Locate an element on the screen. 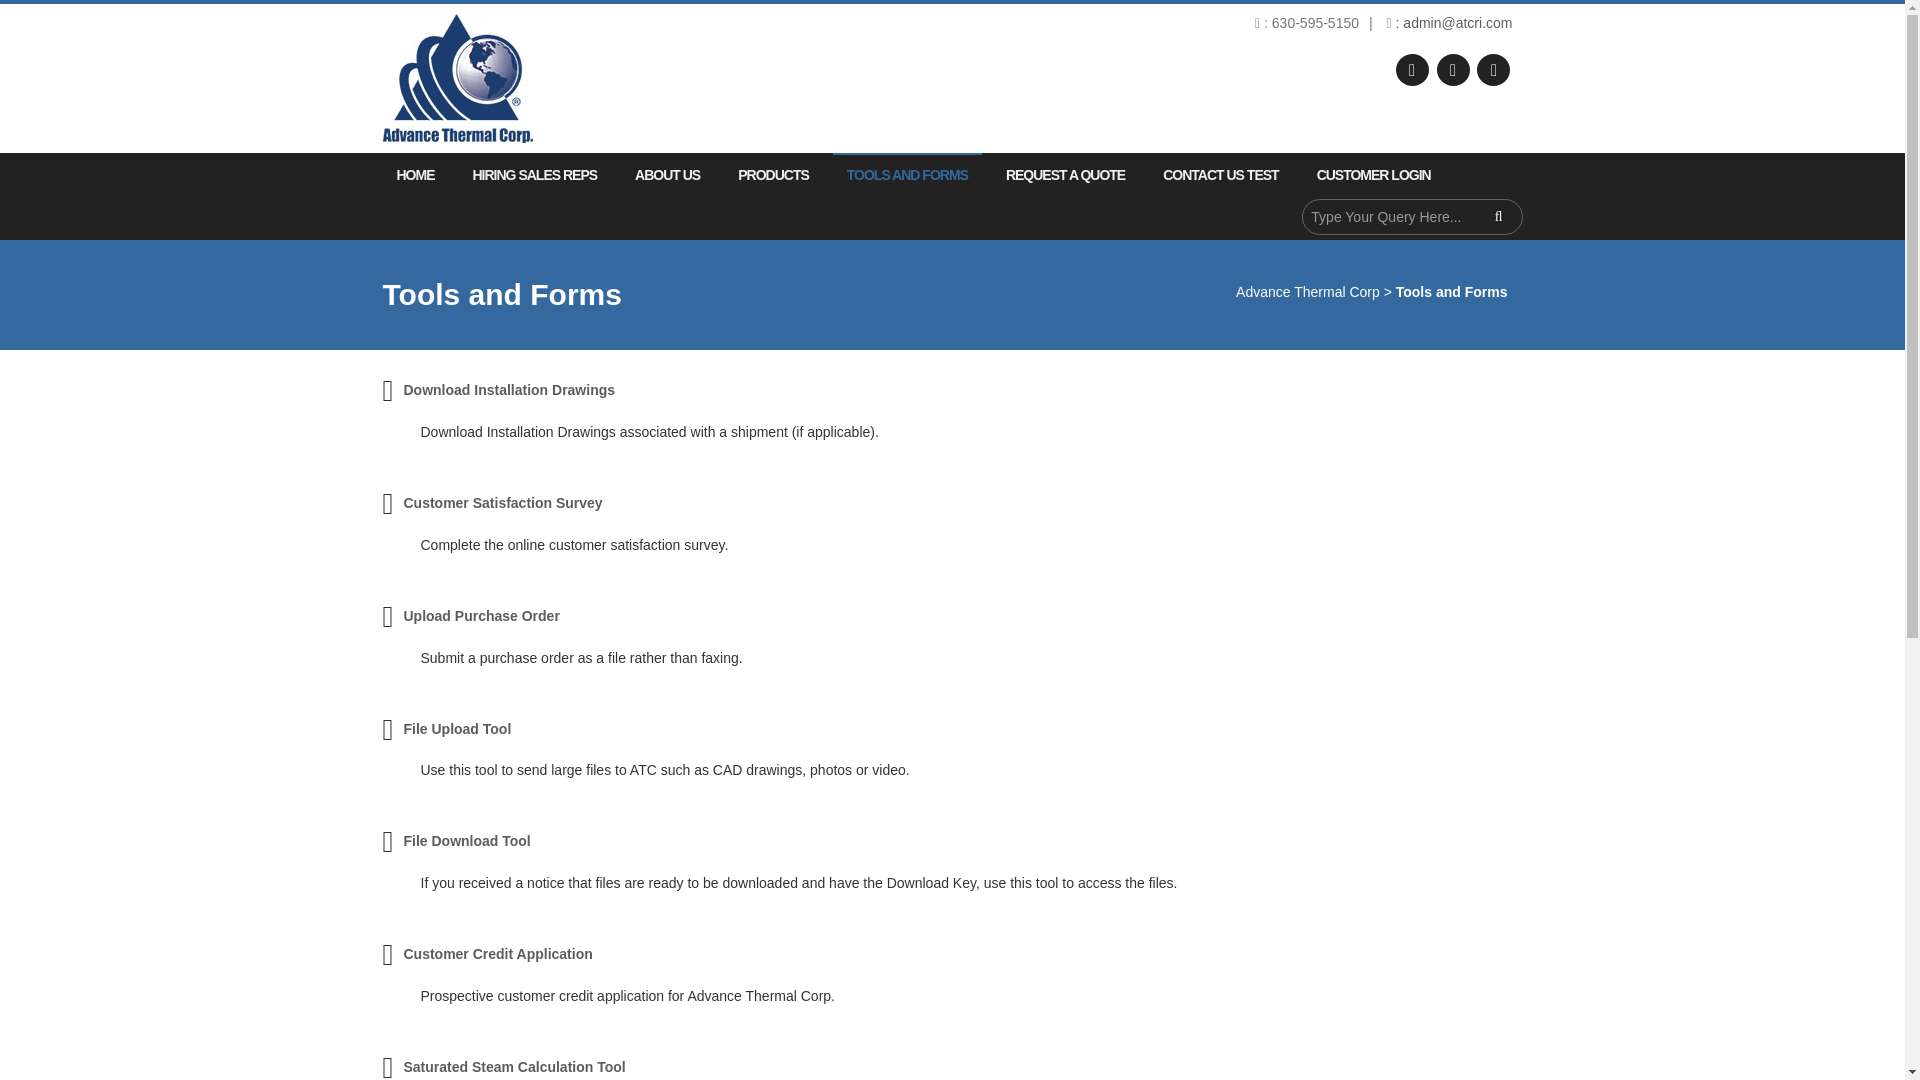  Request a Quote is located at coordinates (1065, 174).